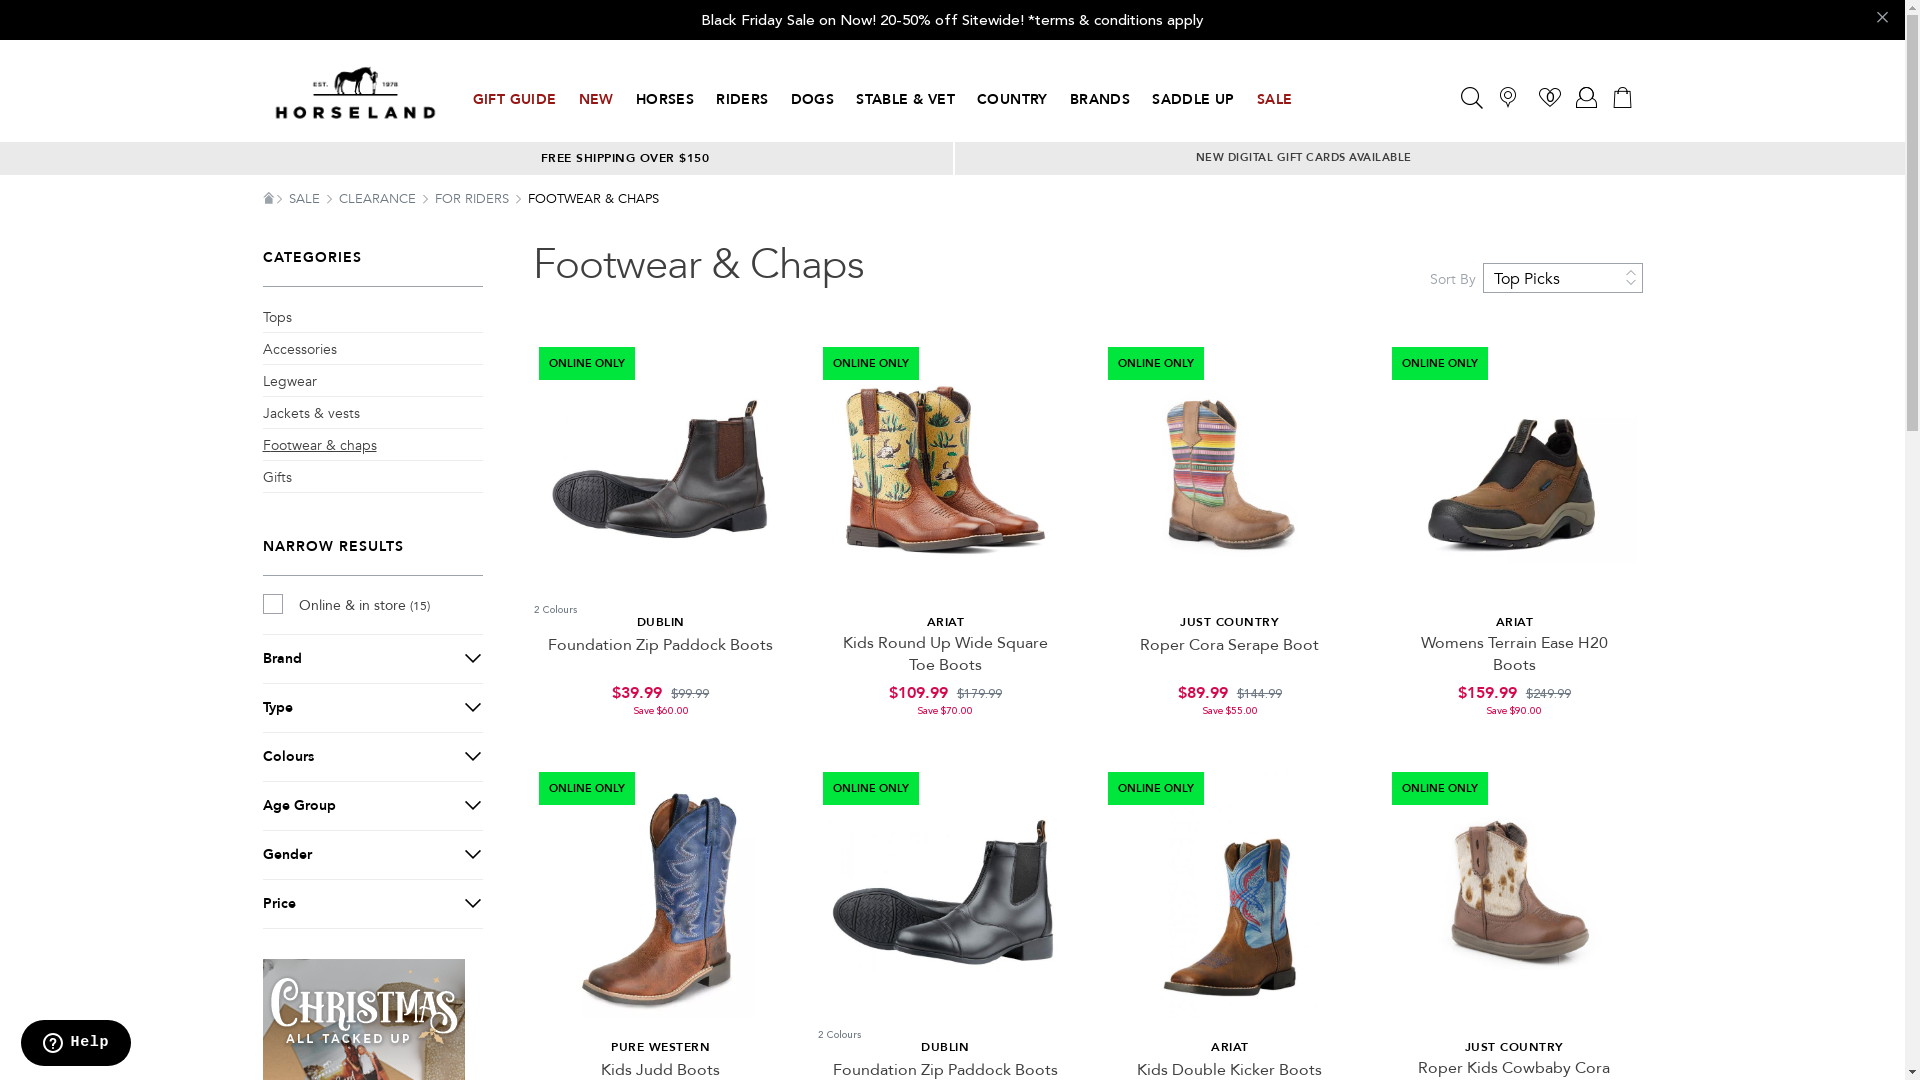 This screenshot has height=1080, width=1920. Describe the element at coordinates (1230, 898) in the screenshot. I see `ONLINE ONLY` at that location.